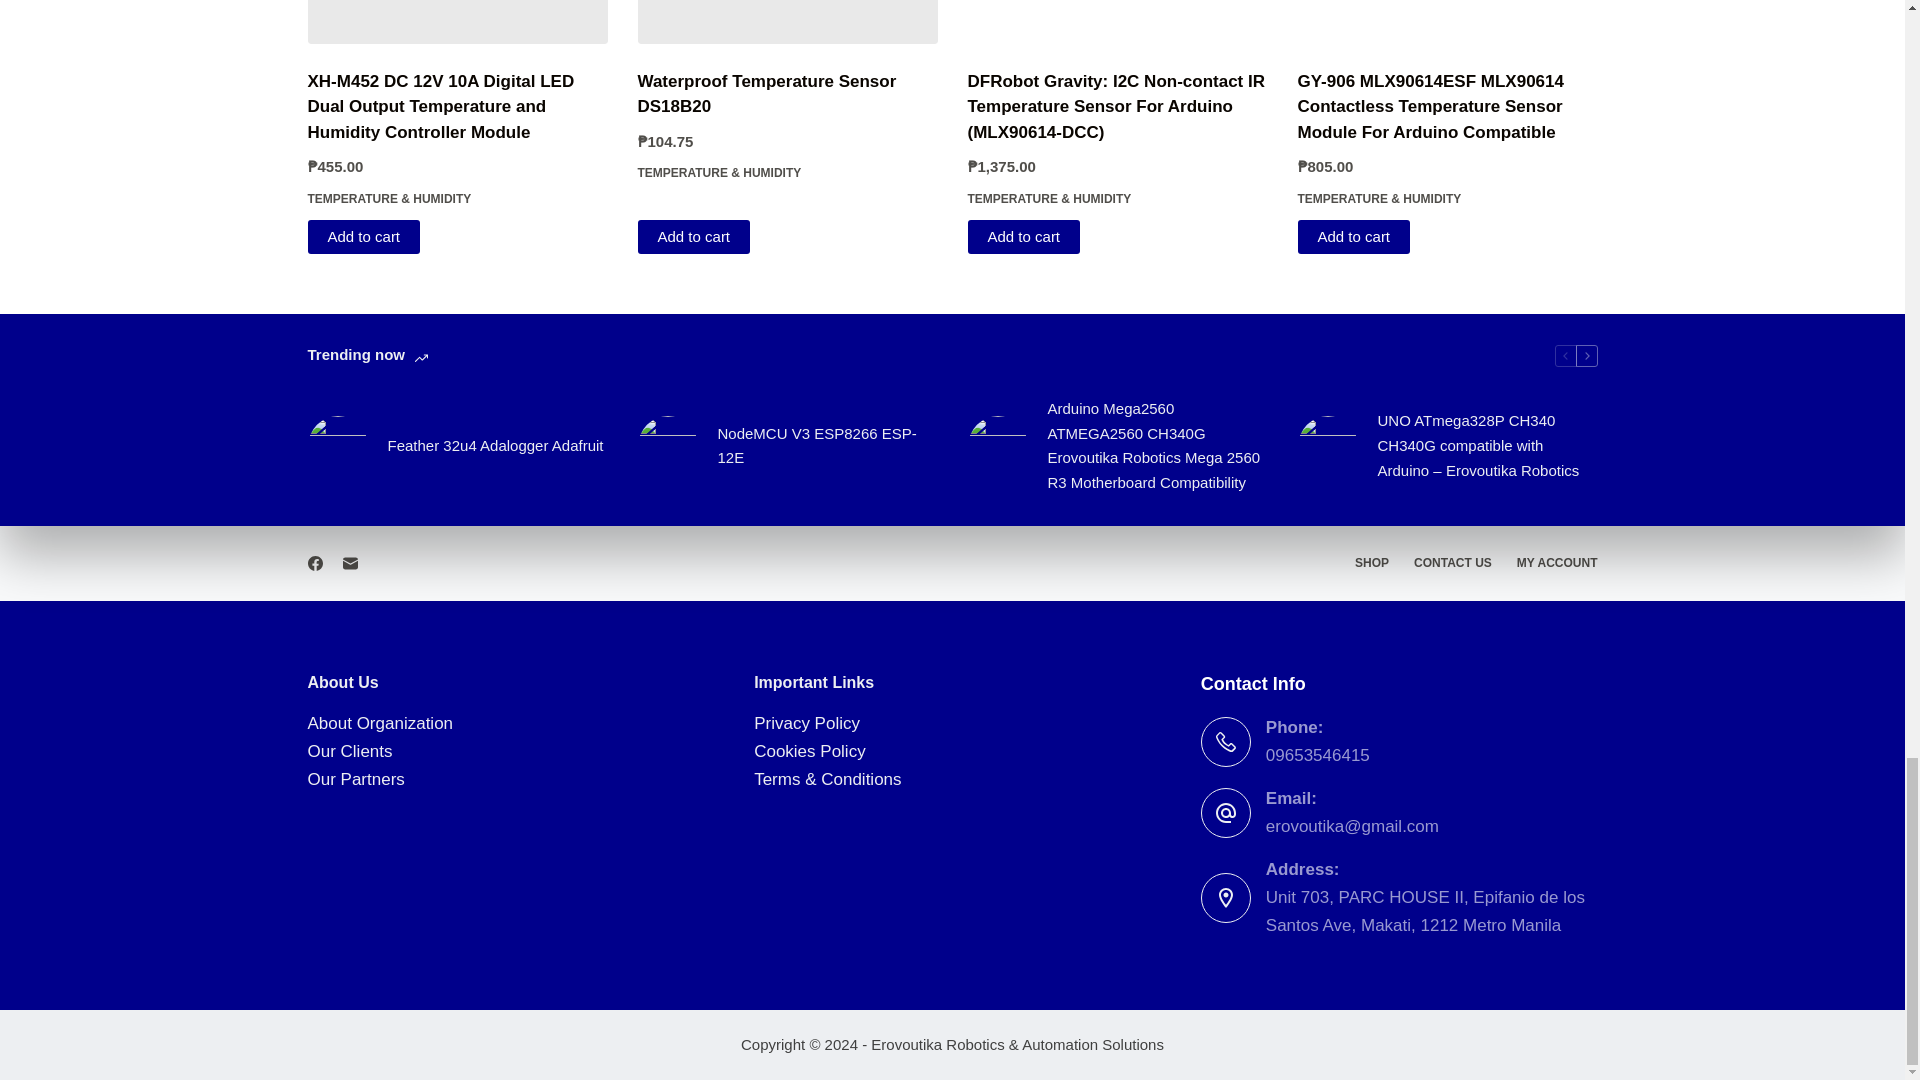 The image size is (1920, 1080). Describe the element at coordinates (668, 446) in the screenshot. I see `ESP8266 ESP-01S WiFi Module 1` at that location.